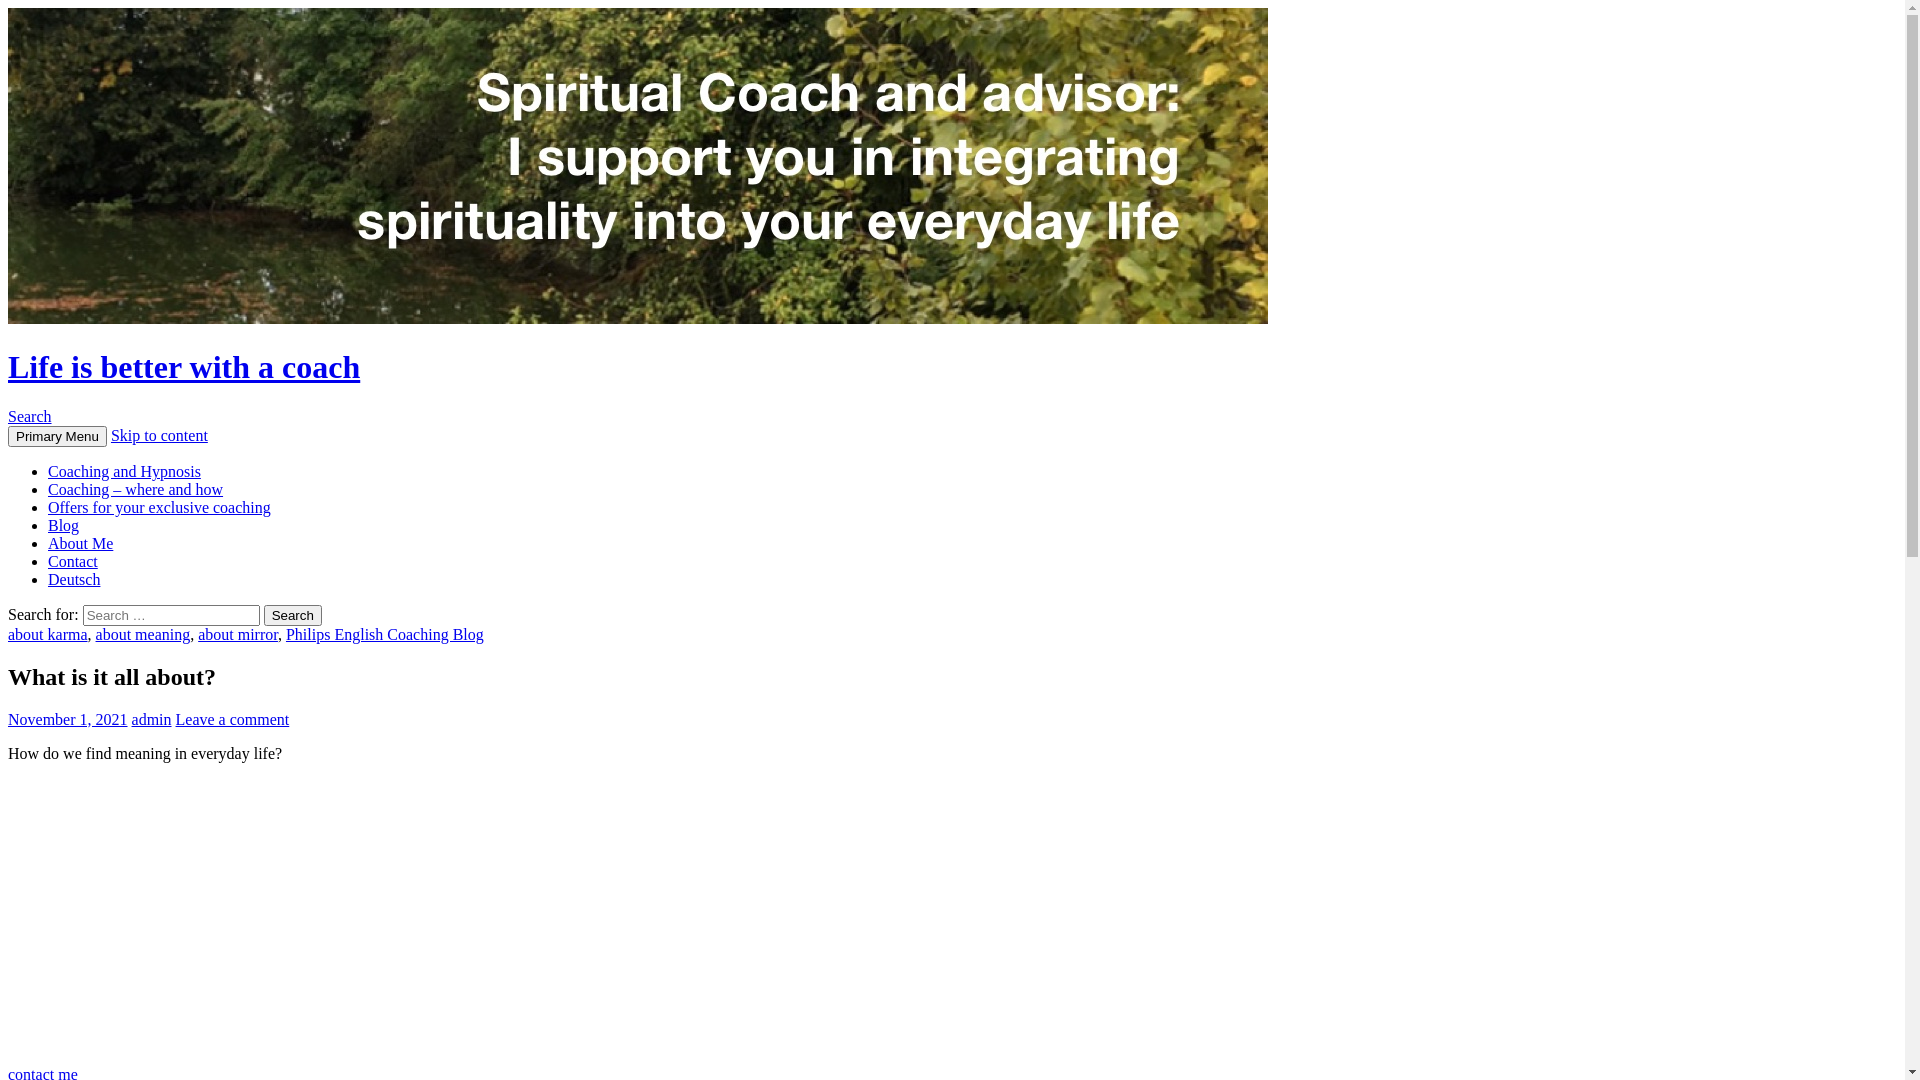 This screenshot has width=1920, height=1080. I want to click on Contact, so click(73, 562).